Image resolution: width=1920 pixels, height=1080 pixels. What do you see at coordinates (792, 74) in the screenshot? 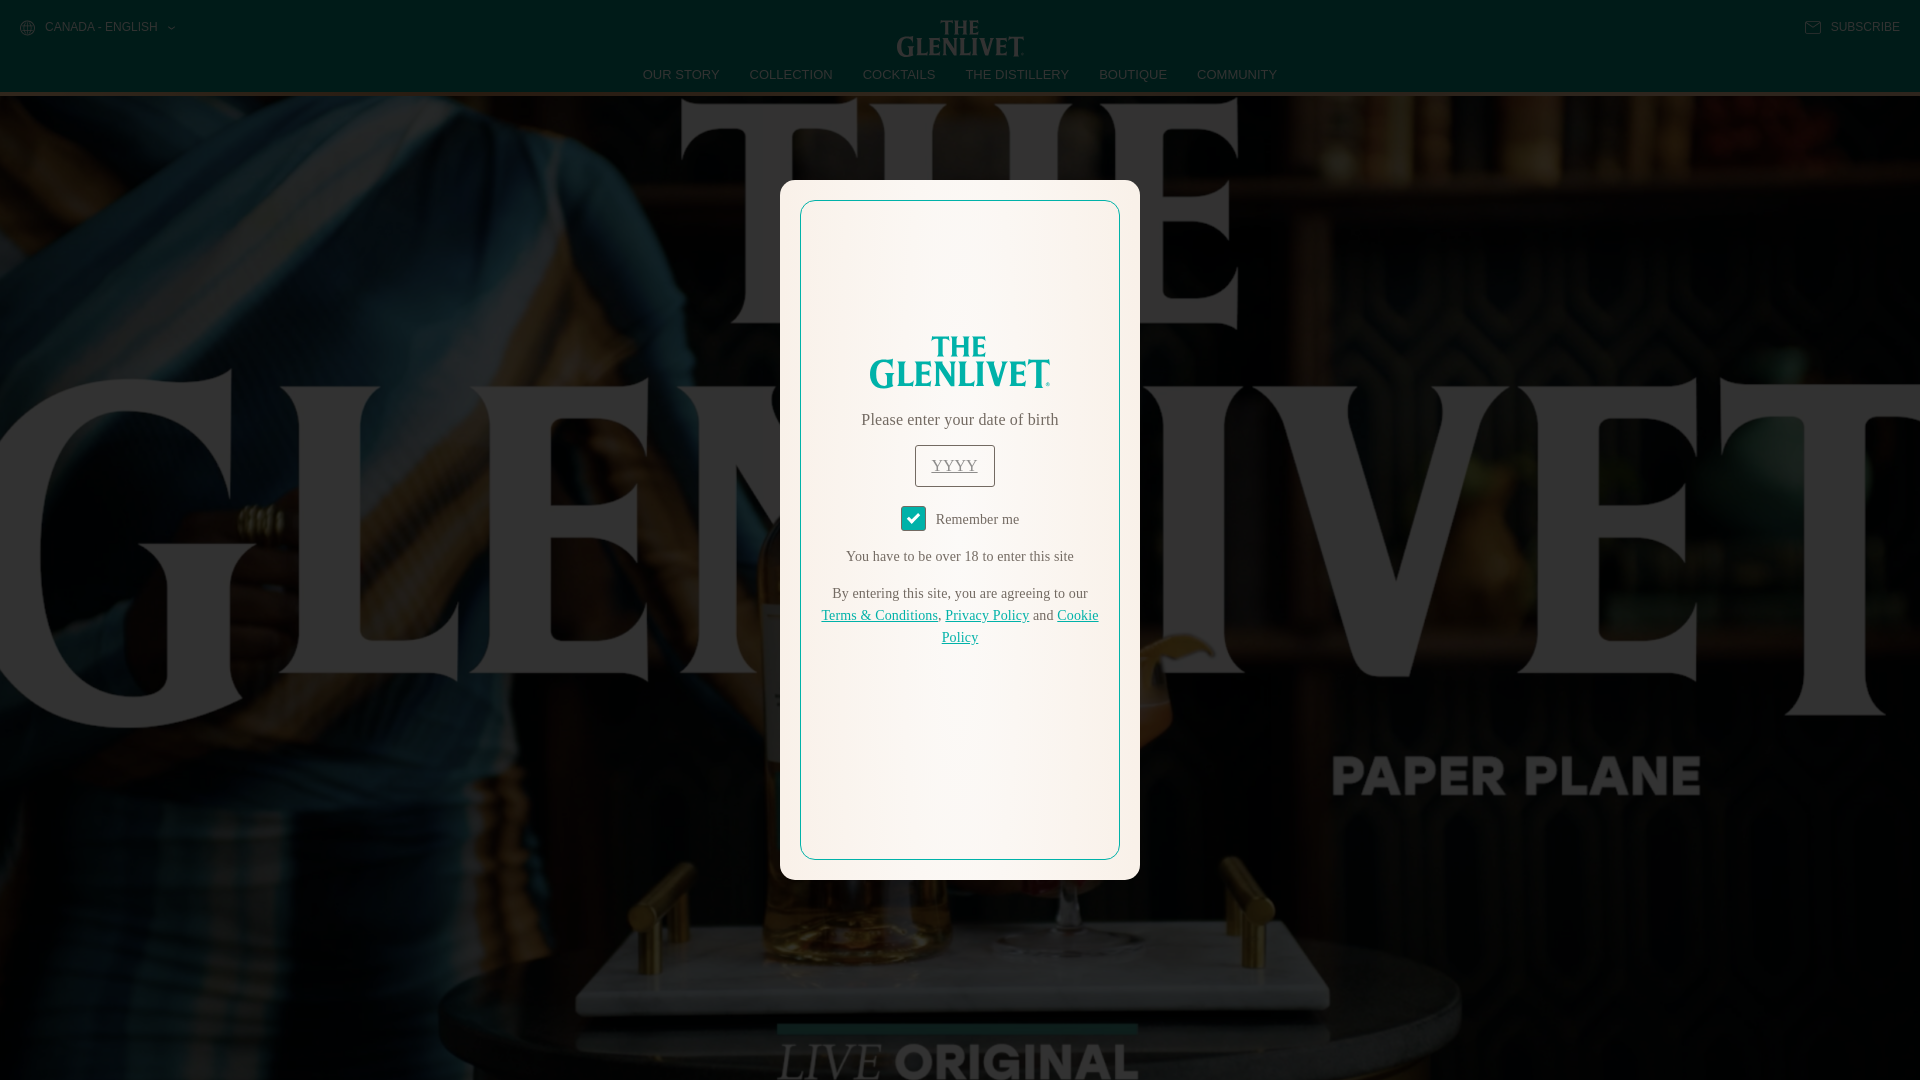
I see `COLLECTION` at bounding box center [792, 74].